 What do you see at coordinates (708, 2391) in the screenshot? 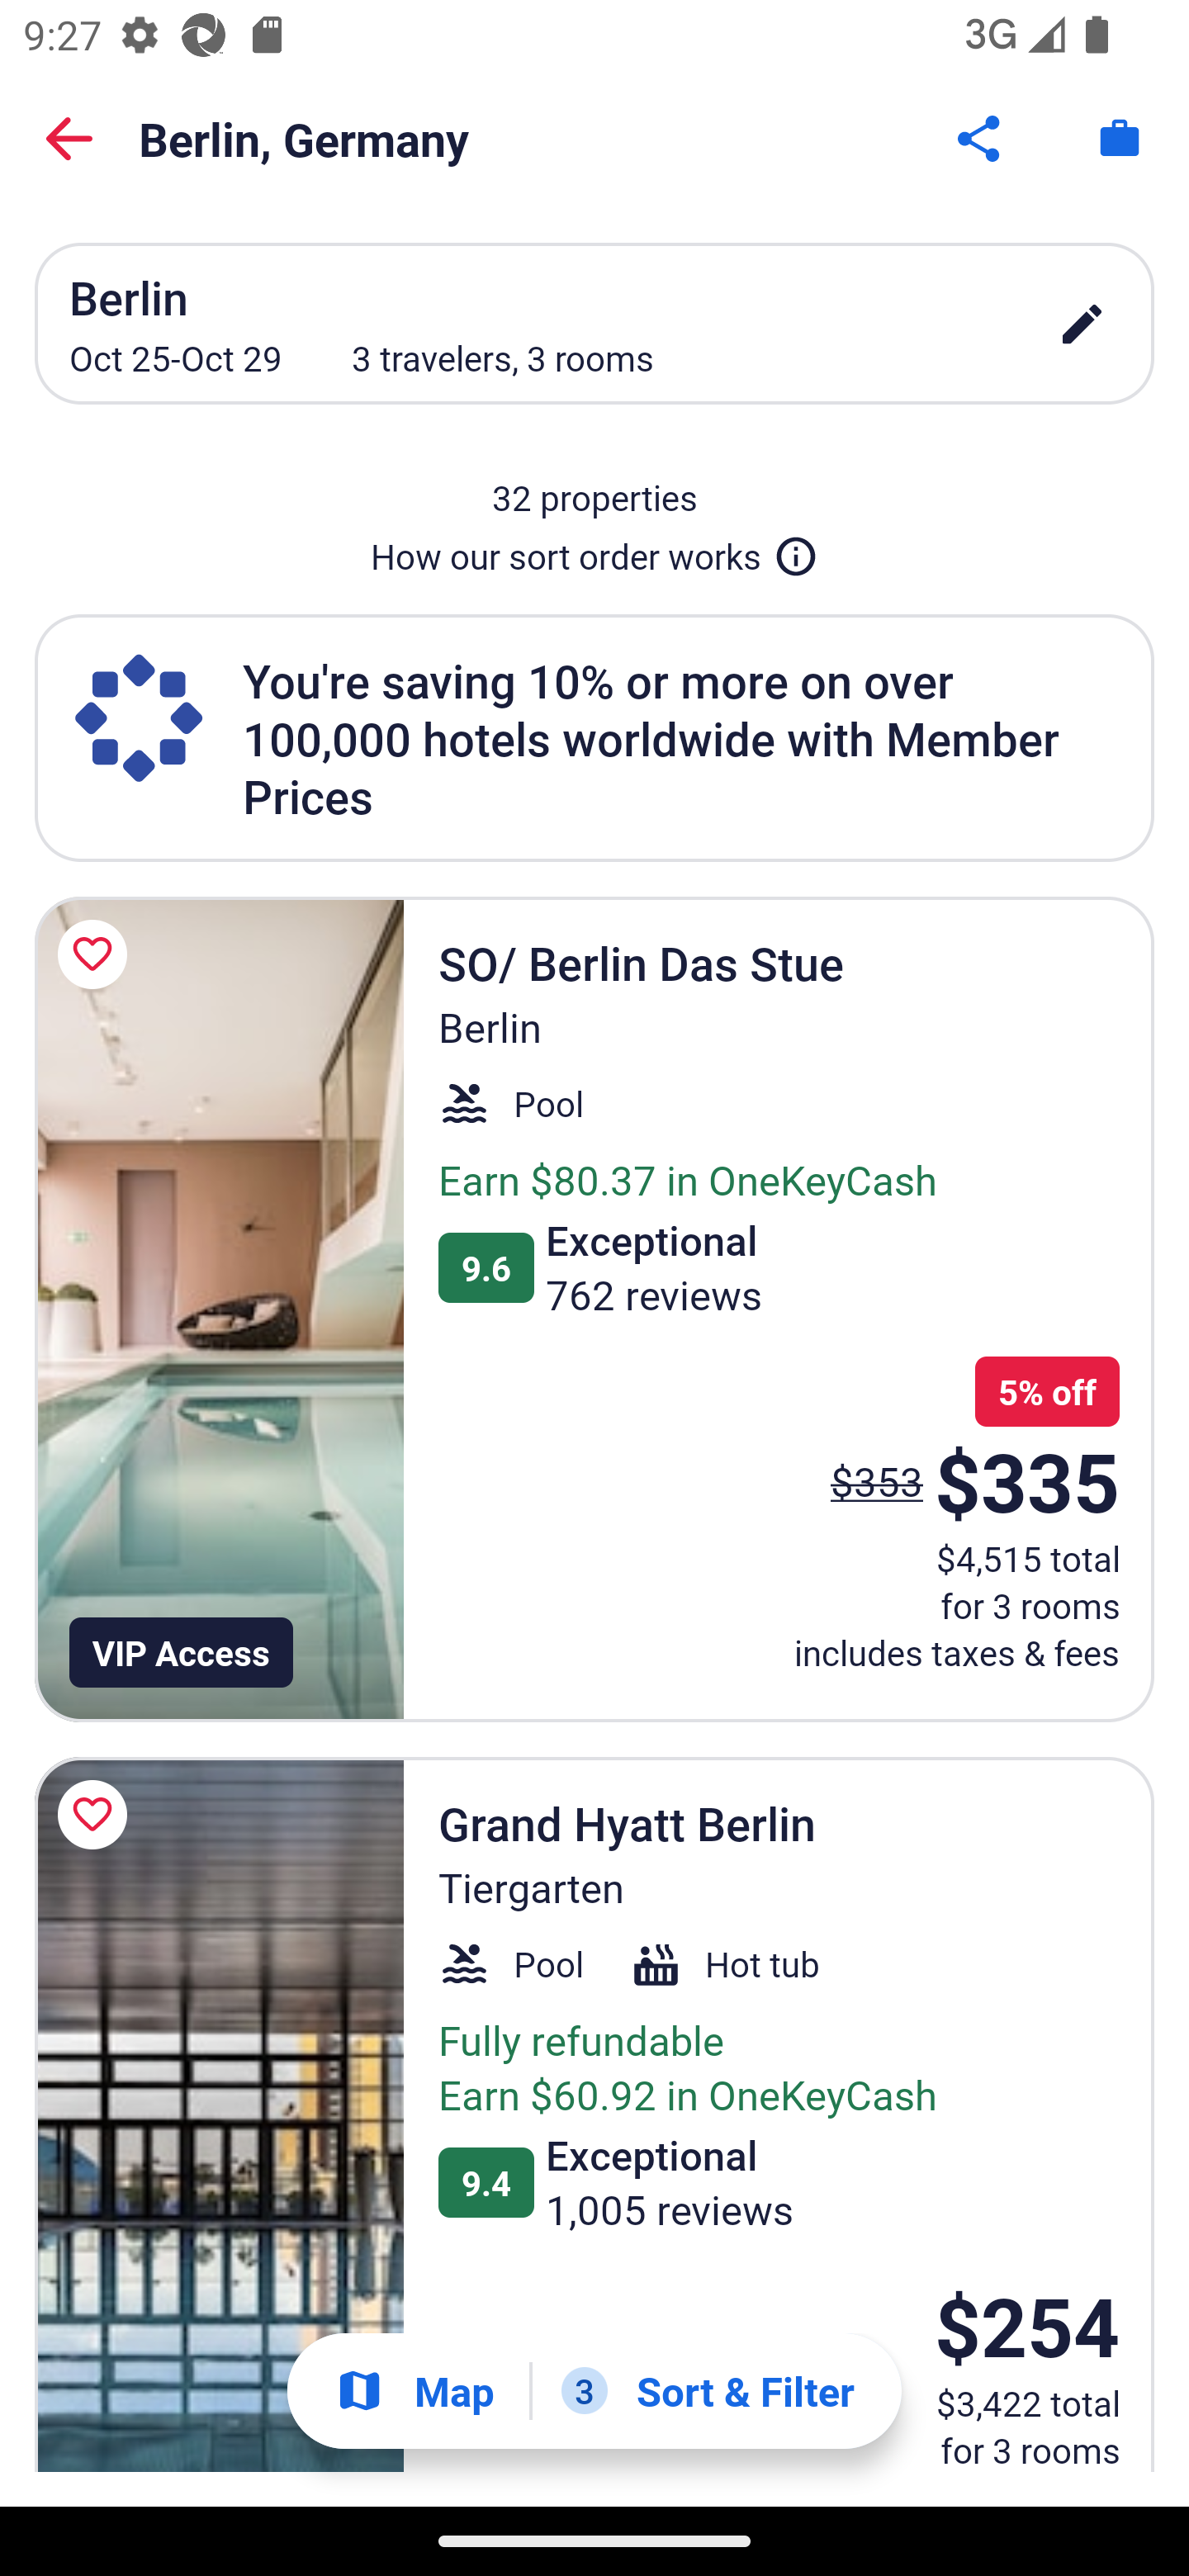
I see `3 Sort & Filter 3 Filters applied. Filters Button` at bounding box center [708, 2391].